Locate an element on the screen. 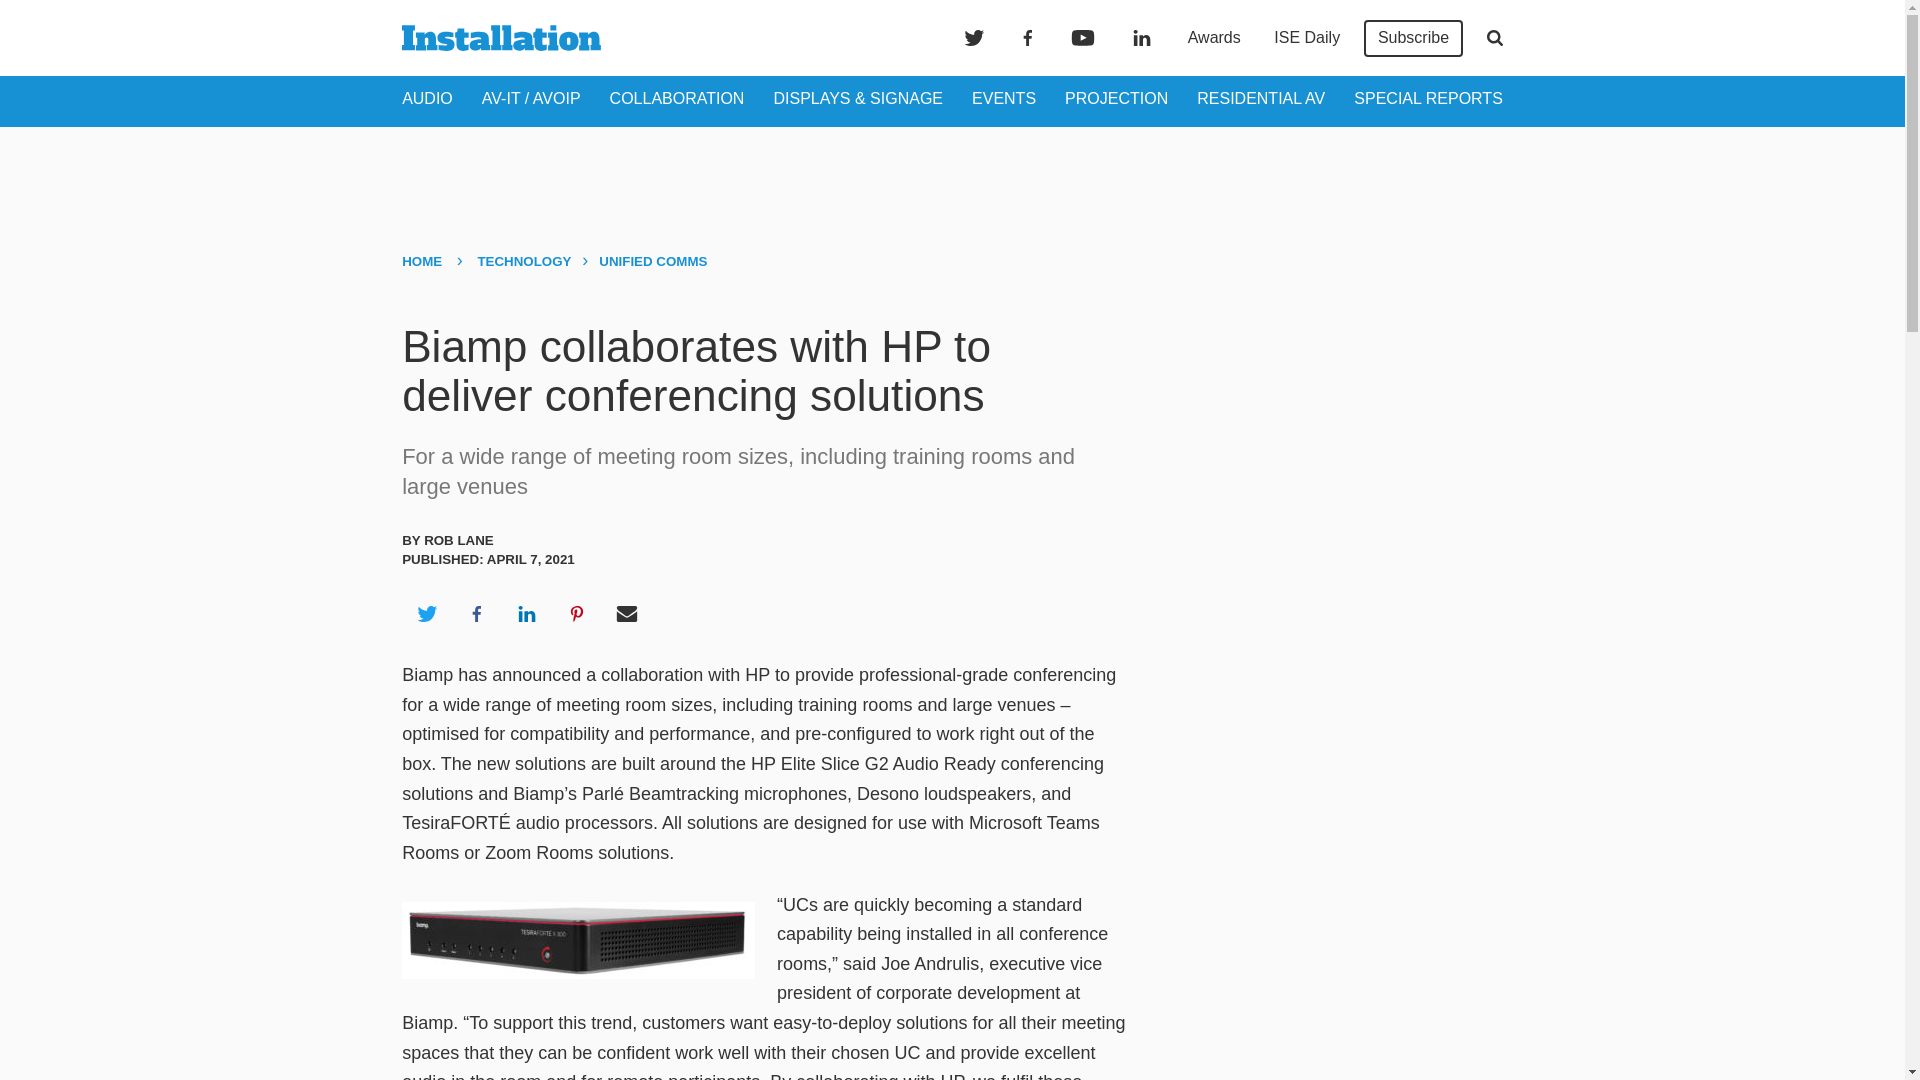 Image resolution: width=1920 pixels, height=1080 pixels. Share on Pinterest is located at coordinates (577, 614).